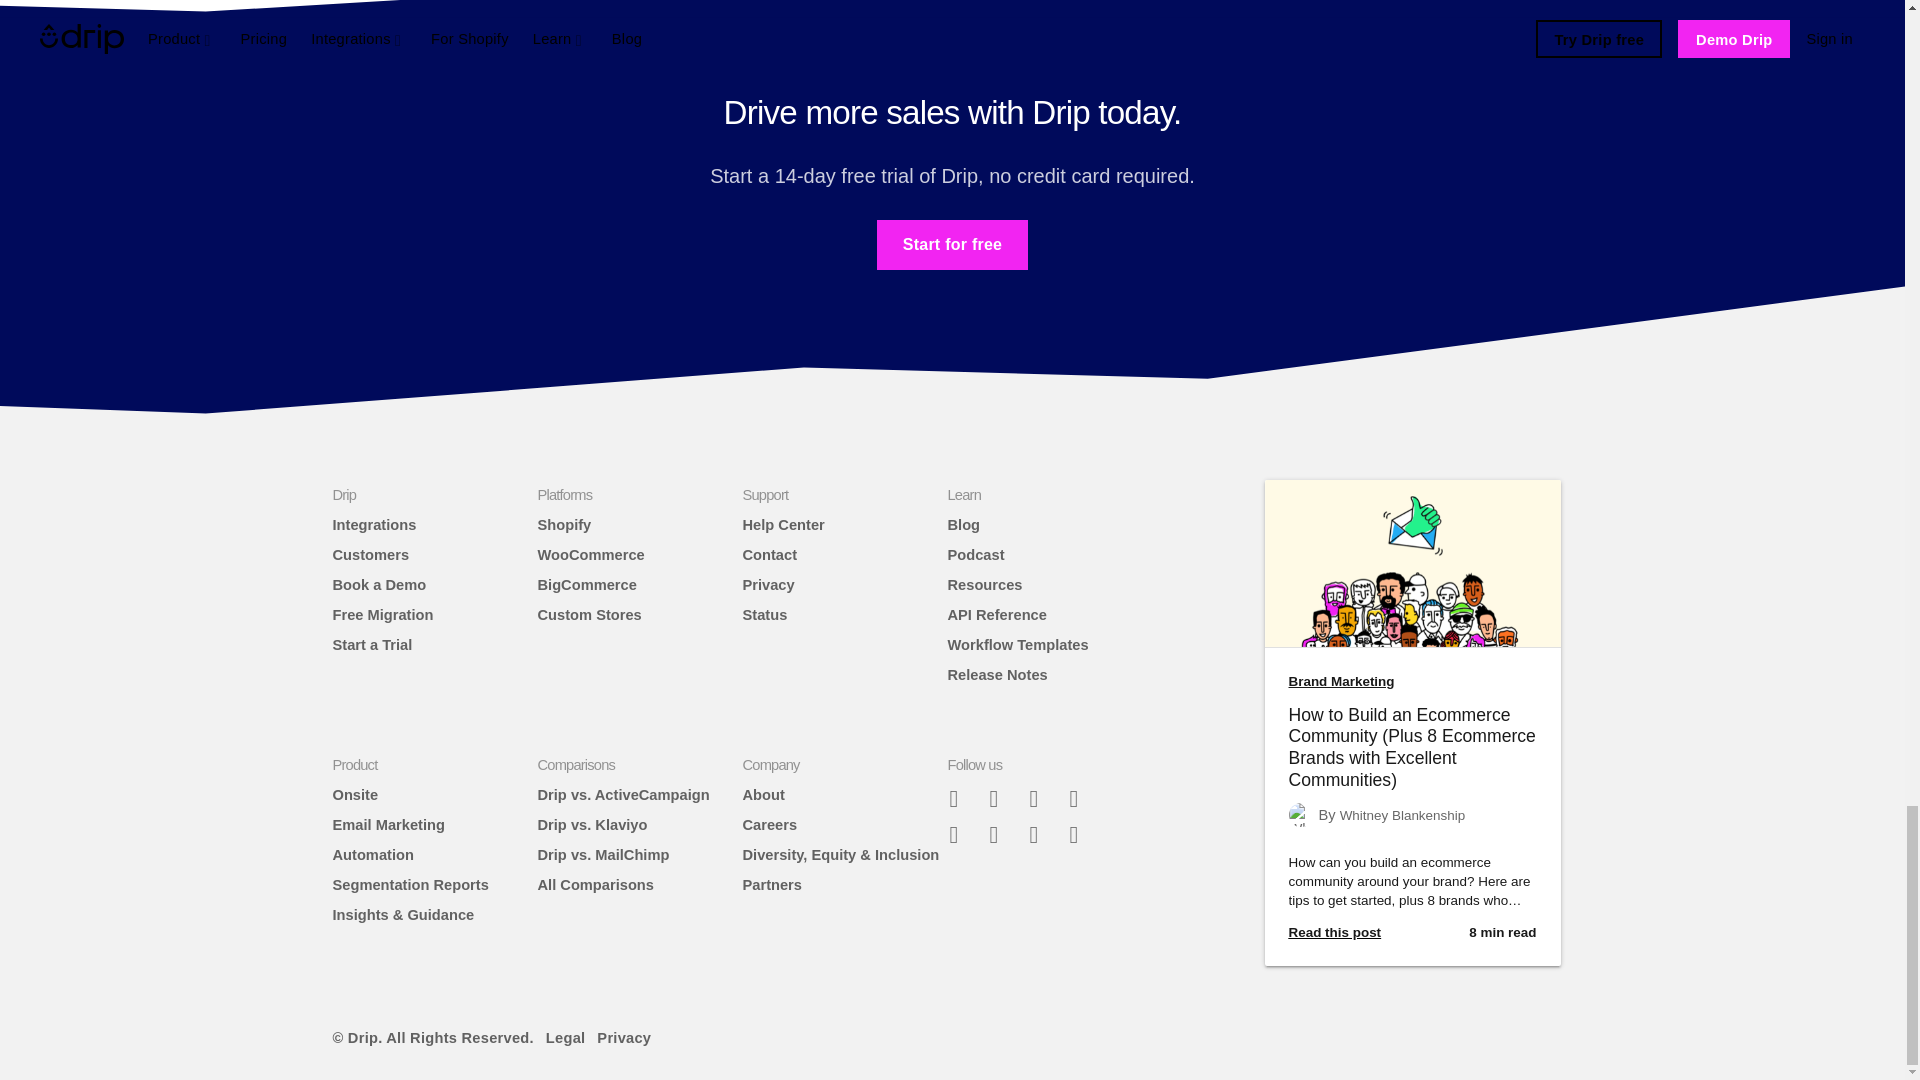  I want to click on Slack, so click(962, 798).